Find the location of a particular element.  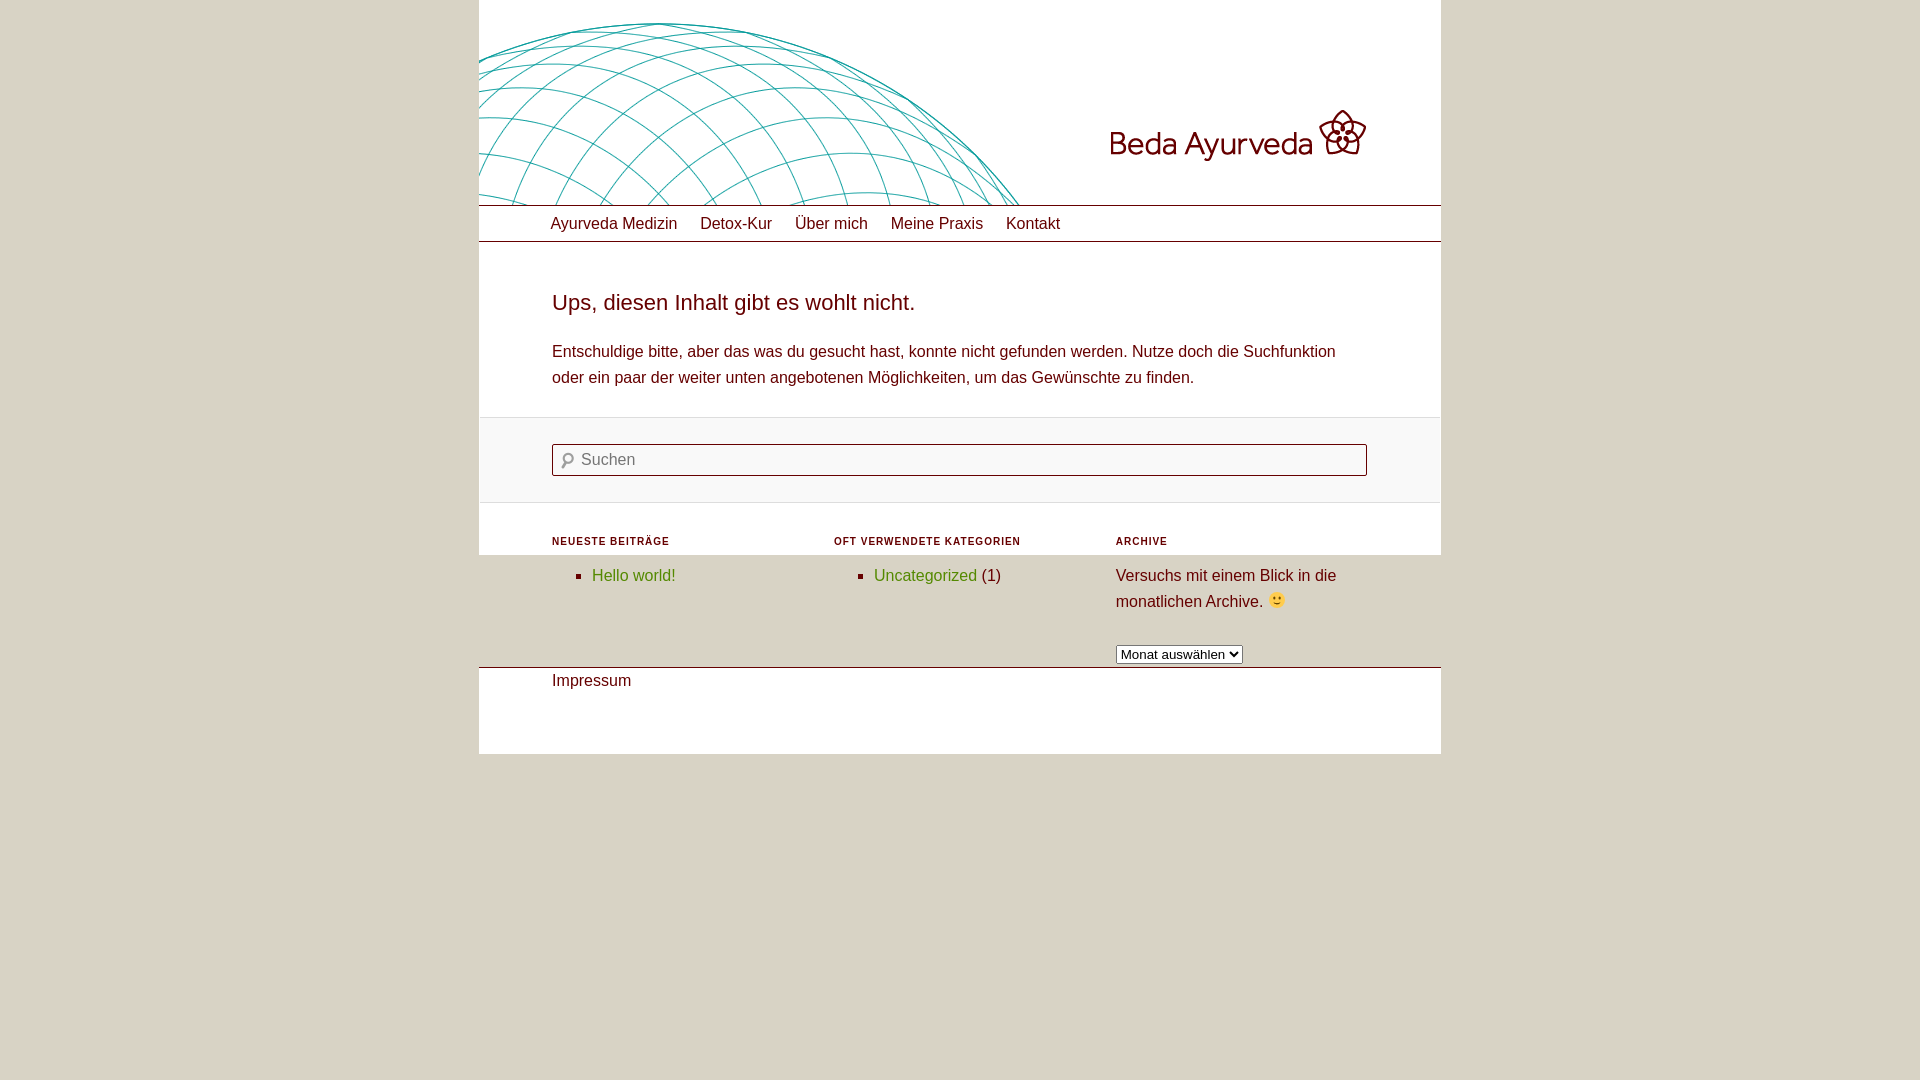

Meine Praxis is located at coordinates (936, 224).